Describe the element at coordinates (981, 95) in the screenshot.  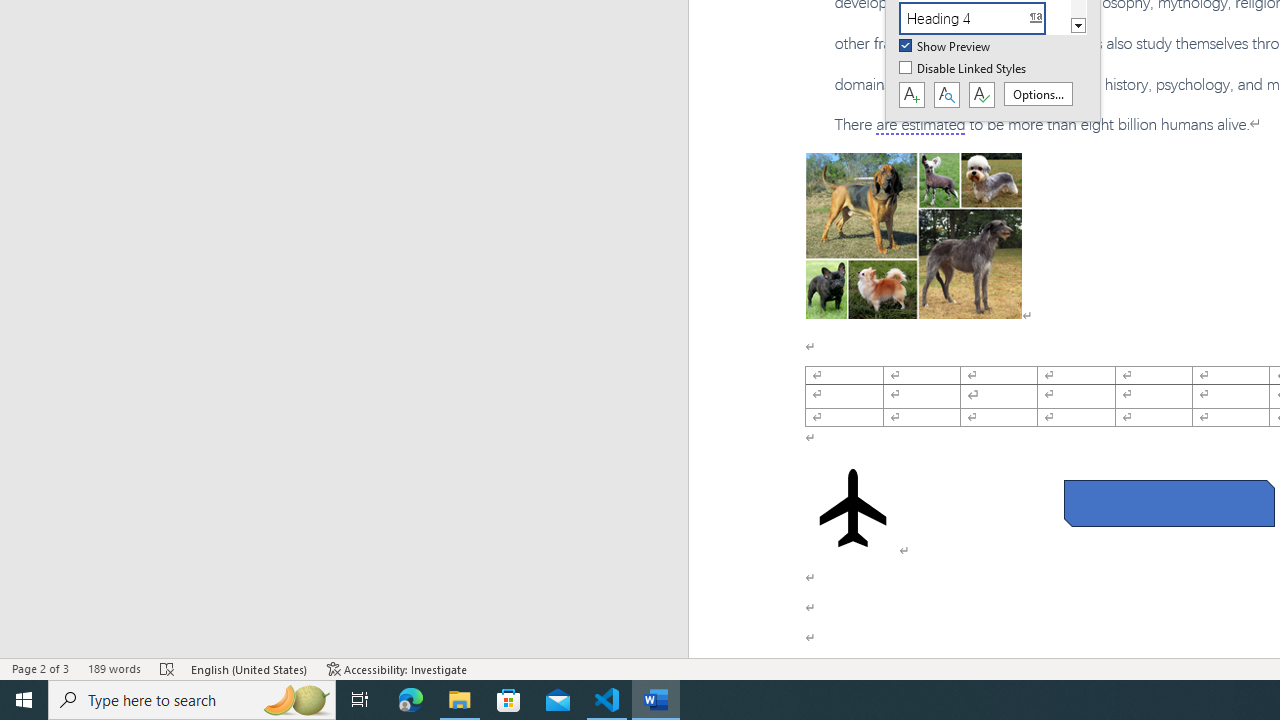
I see `Class: NetUIButton` at that location.